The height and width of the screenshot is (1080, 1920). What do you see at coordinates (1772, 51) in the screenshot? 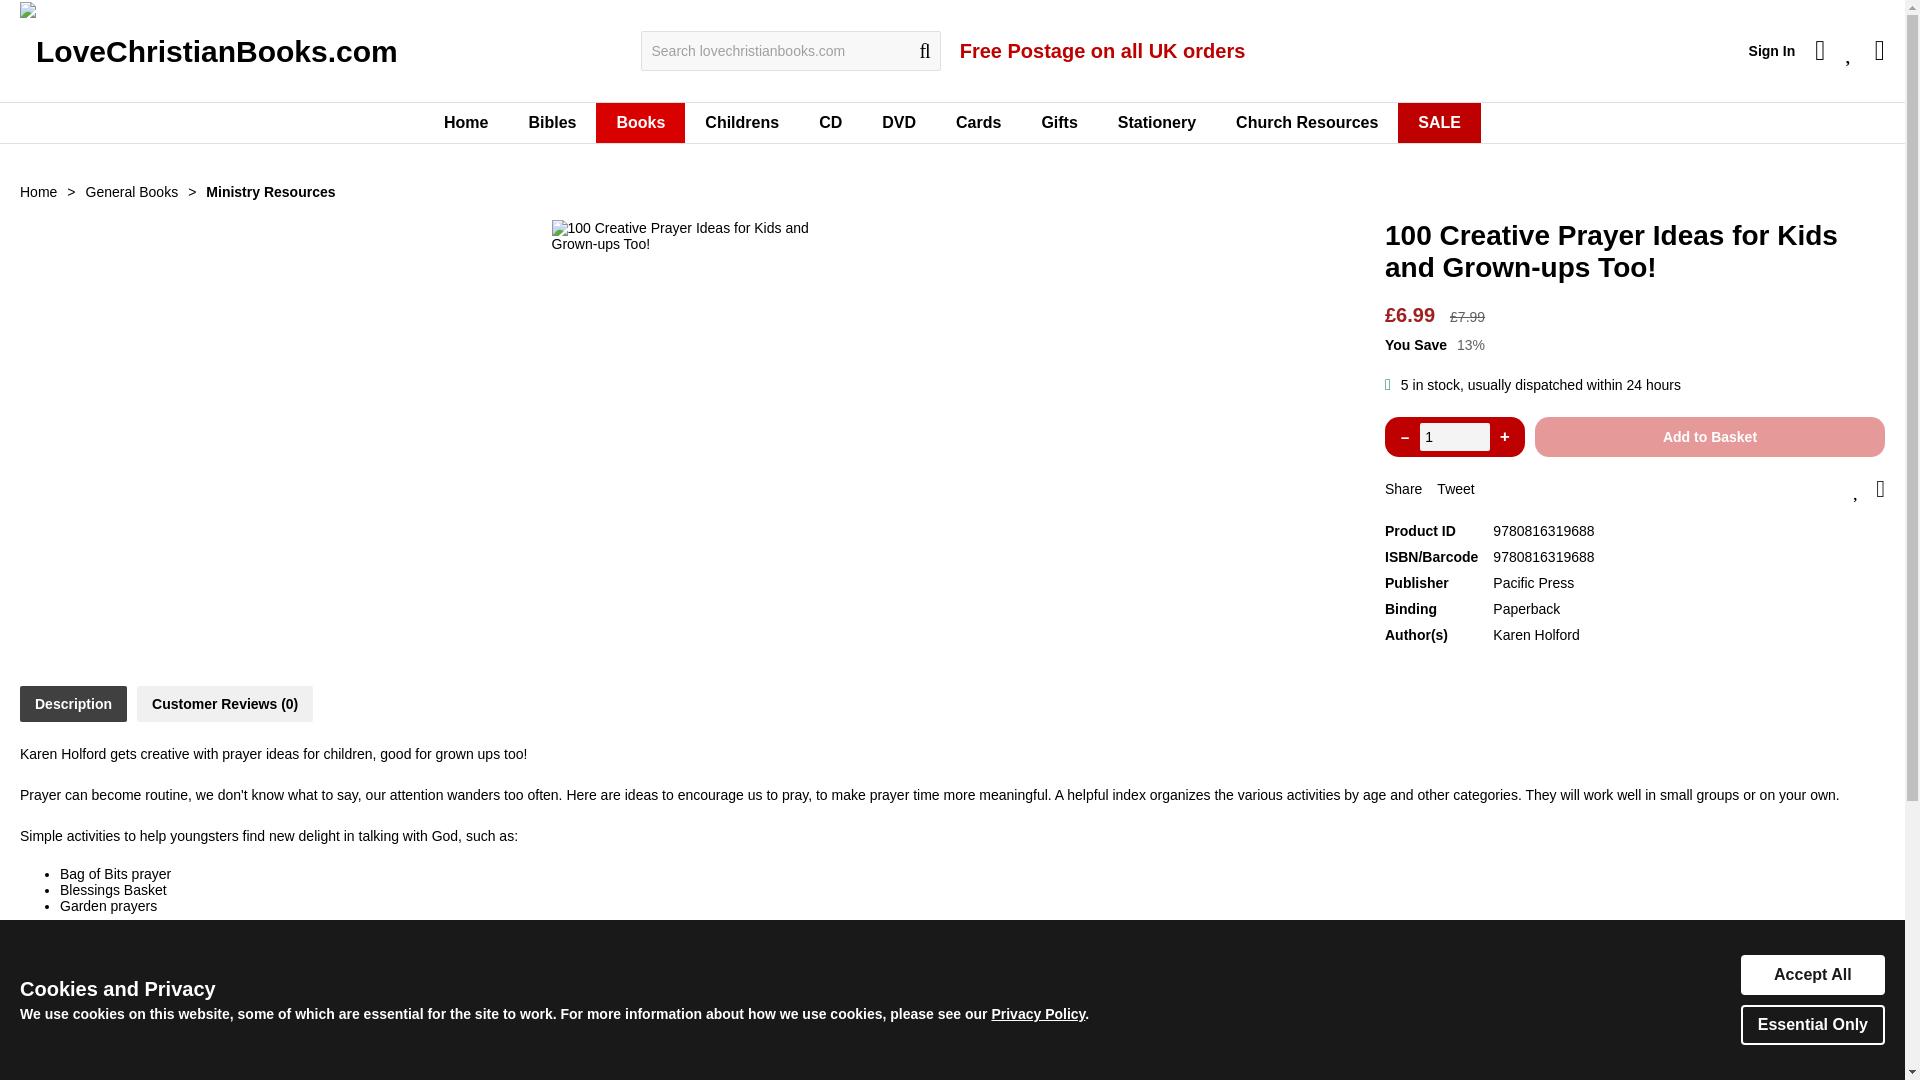
I see `Sign In` at bounding box center [1772, 51].